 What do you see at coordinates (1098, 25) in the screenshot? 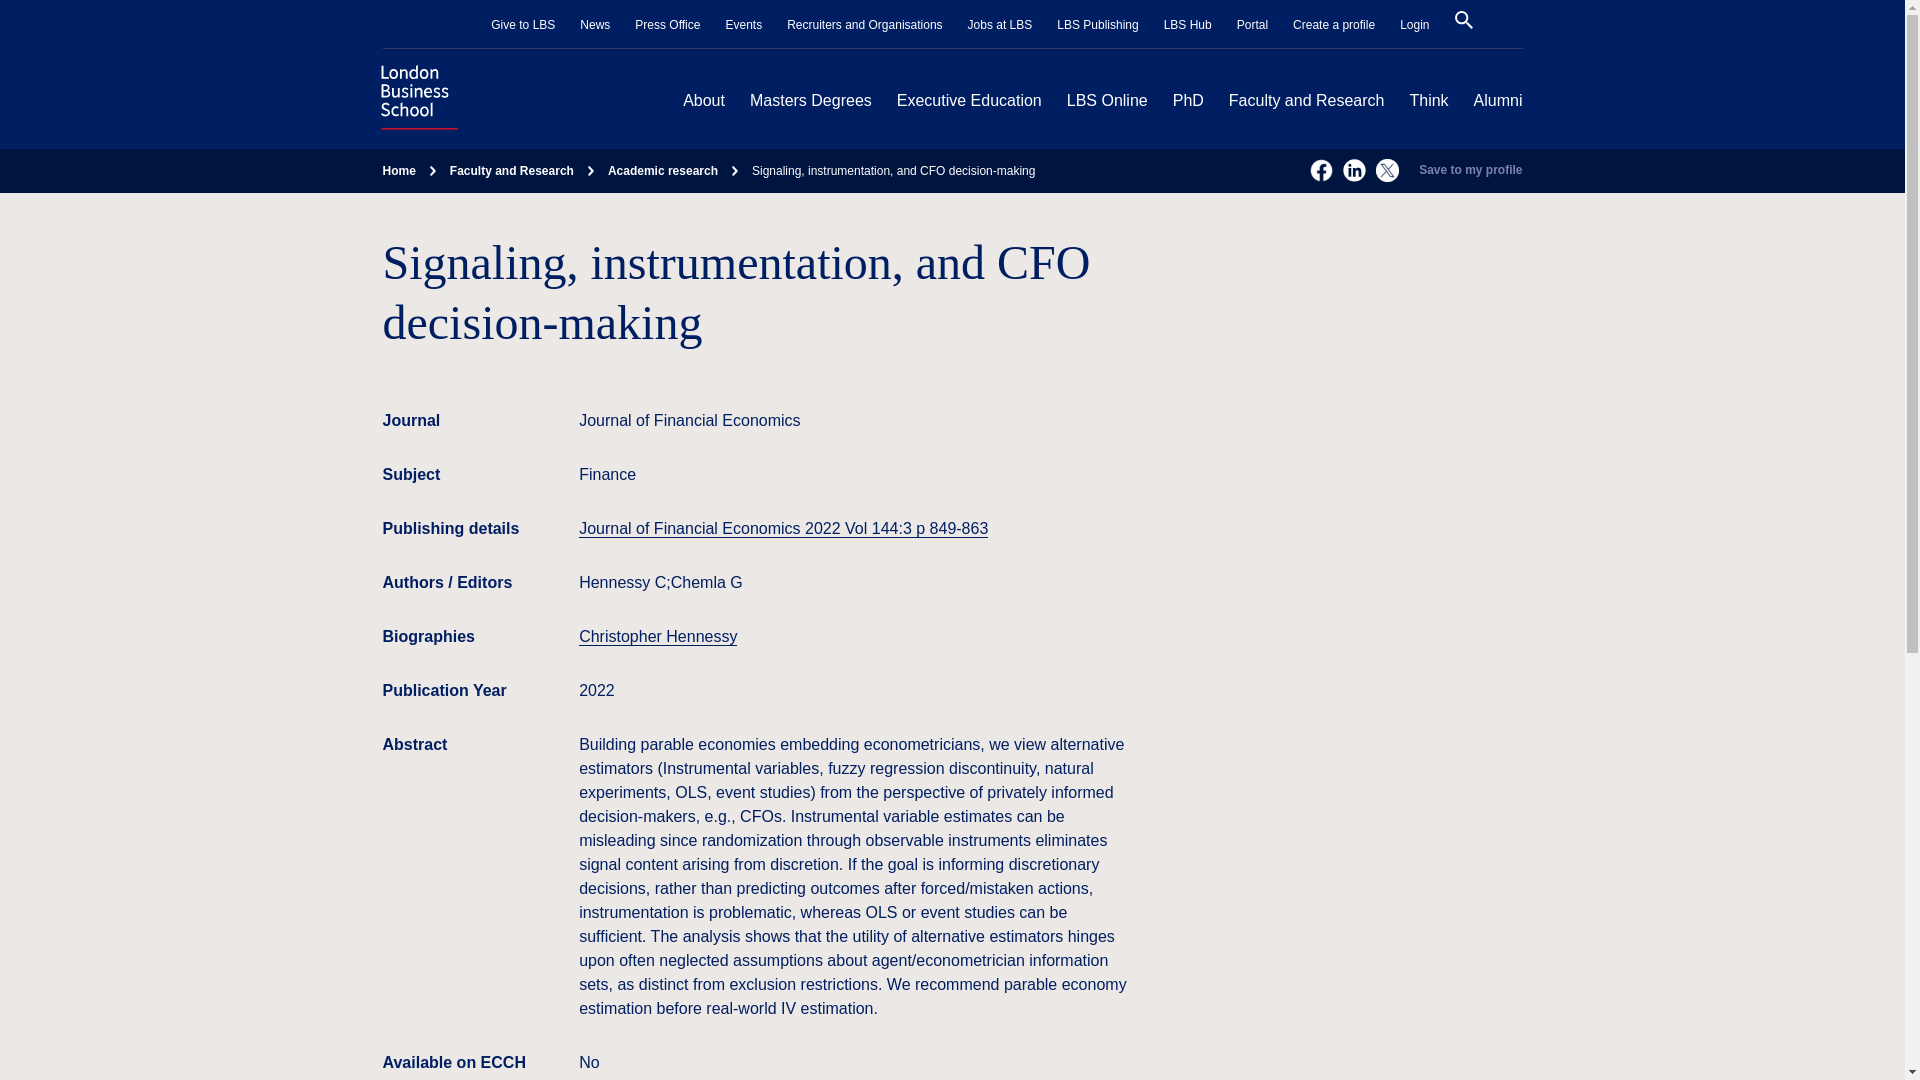
I see `LBS Publishing` at bounding box center [1098, 25].